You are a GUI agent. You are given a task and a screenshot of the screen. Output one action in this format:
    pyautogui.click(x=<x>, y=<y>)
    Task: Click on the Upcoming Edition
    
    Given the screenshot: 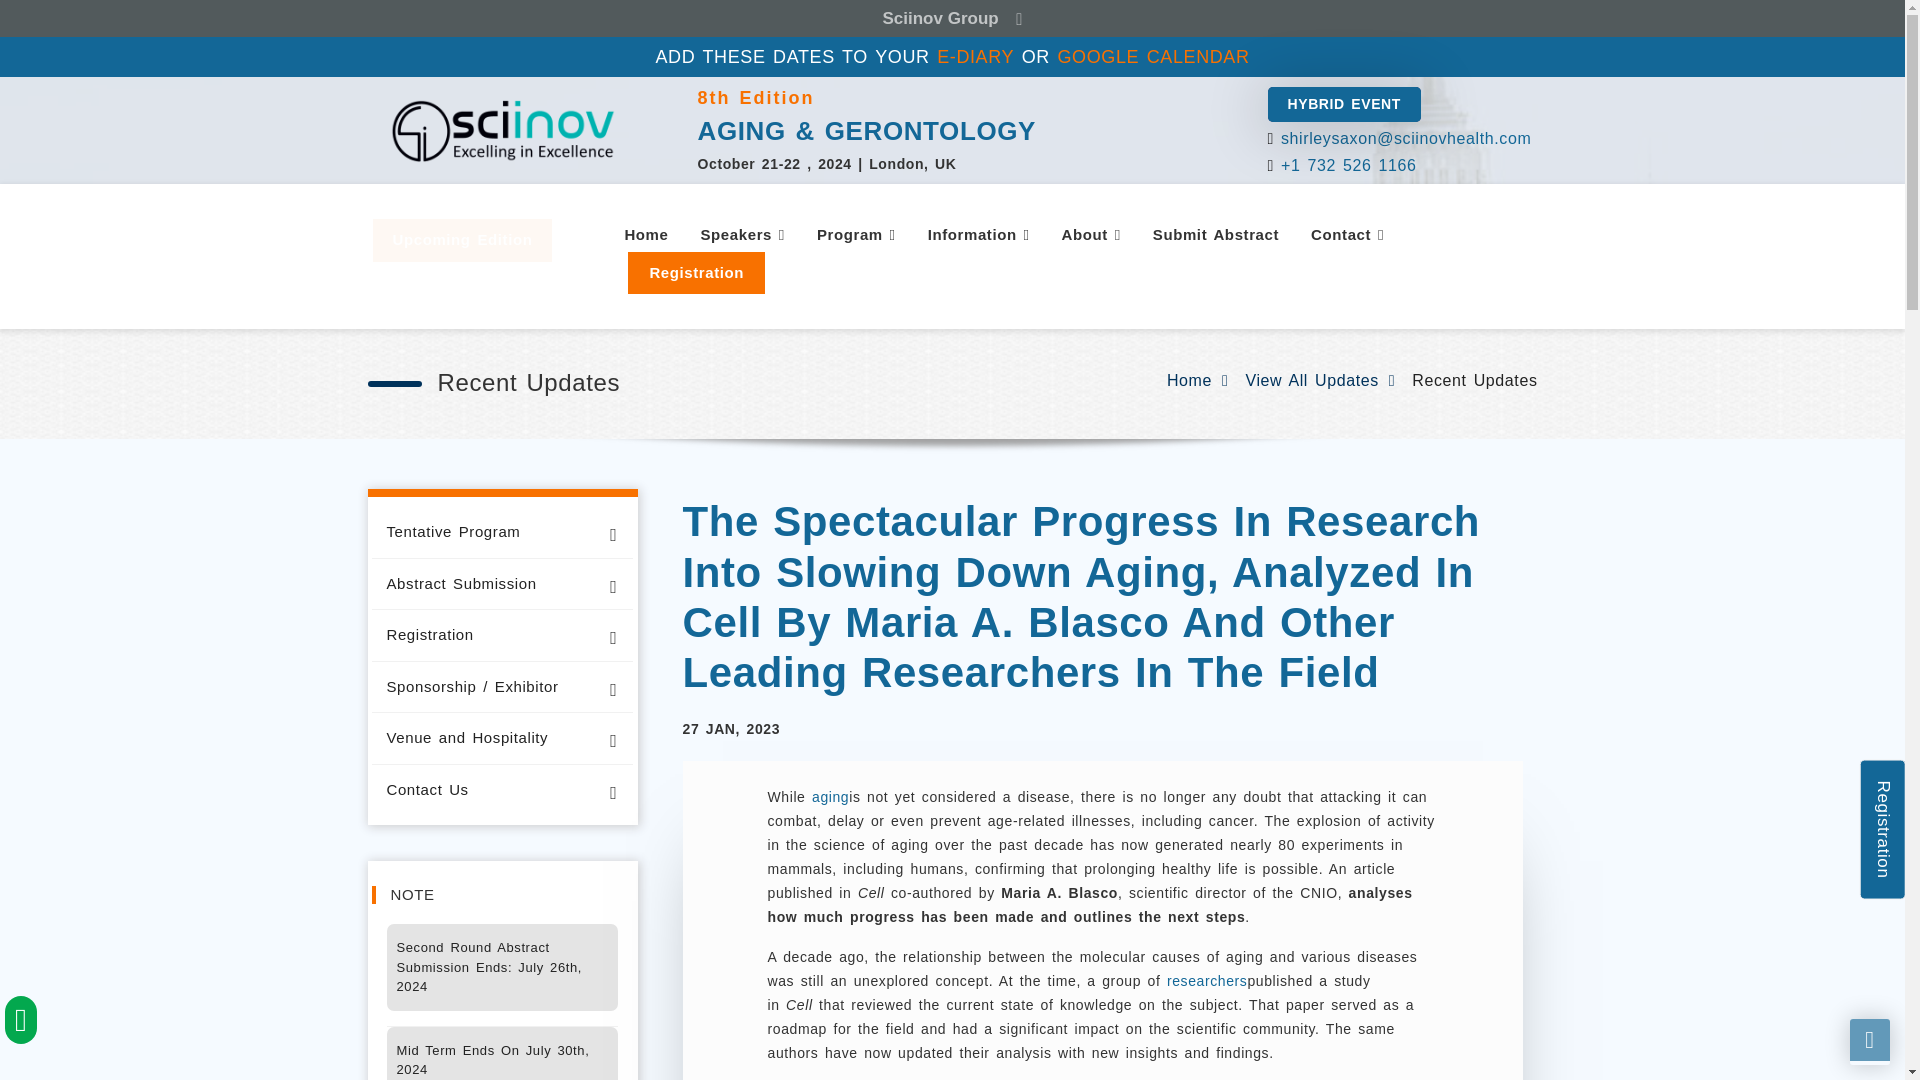 What is the action you would take?
    pyautogui.click(x=462, y=240)
    